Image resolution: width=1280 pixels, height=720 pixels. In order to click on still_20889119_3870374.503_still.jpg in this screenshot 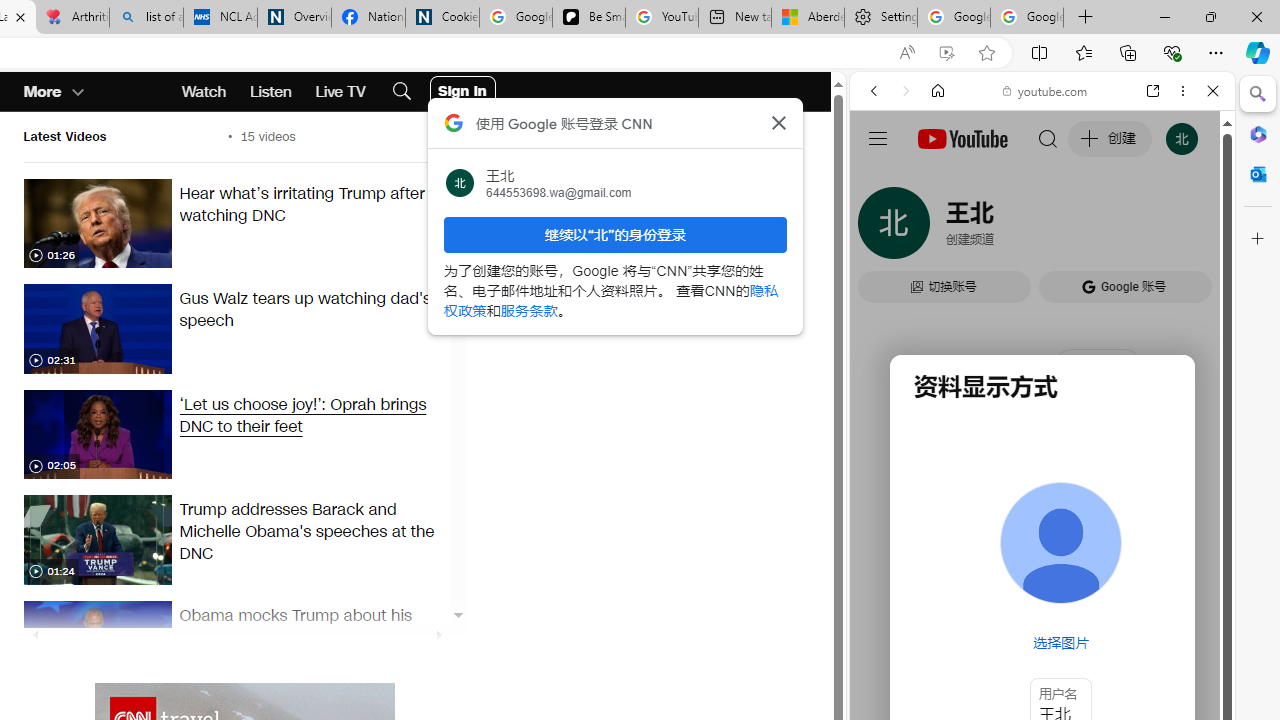, I will do `click(97, 645)`.